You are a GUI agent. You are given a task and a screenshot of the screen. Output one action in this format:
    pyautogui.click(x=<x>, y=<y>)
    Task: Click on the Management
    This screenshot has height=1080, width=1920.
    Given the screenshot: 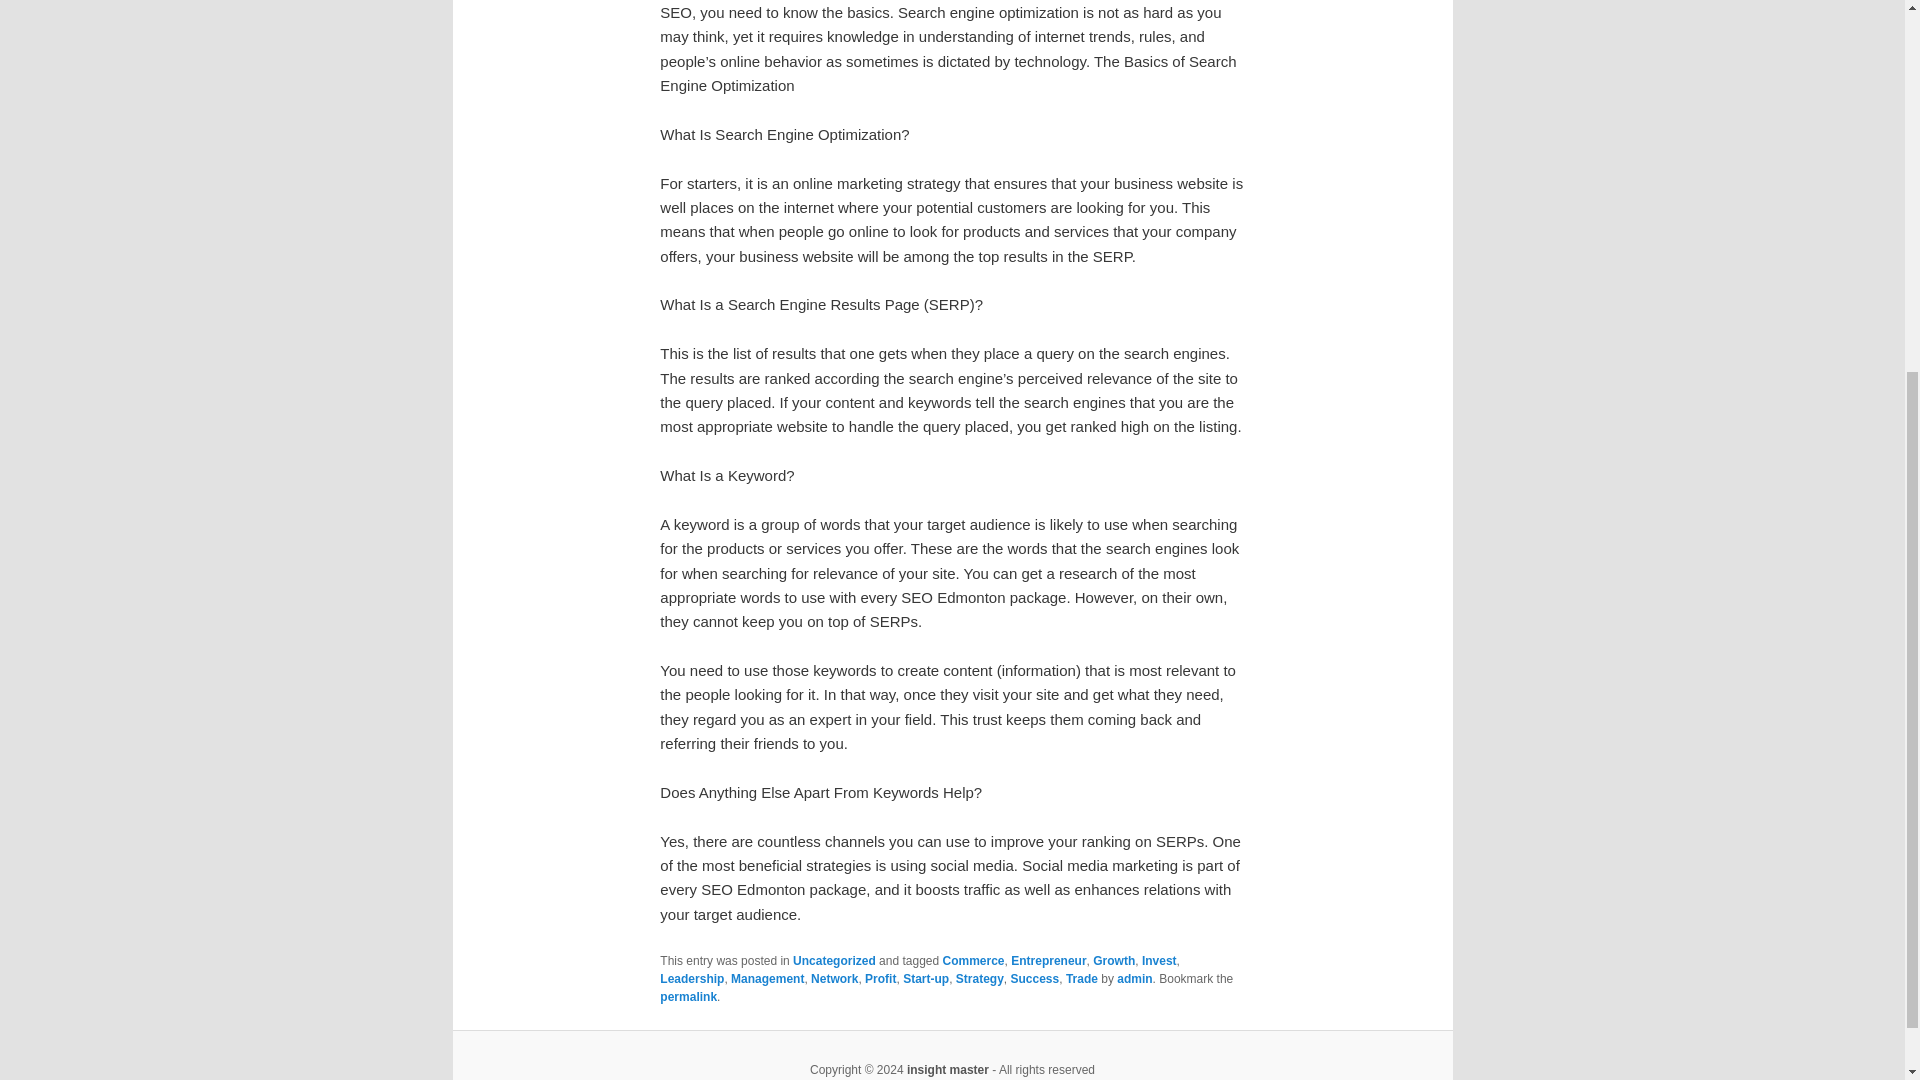 What is the action you would take?
    pyautogui.click(x=768, y=979)
    